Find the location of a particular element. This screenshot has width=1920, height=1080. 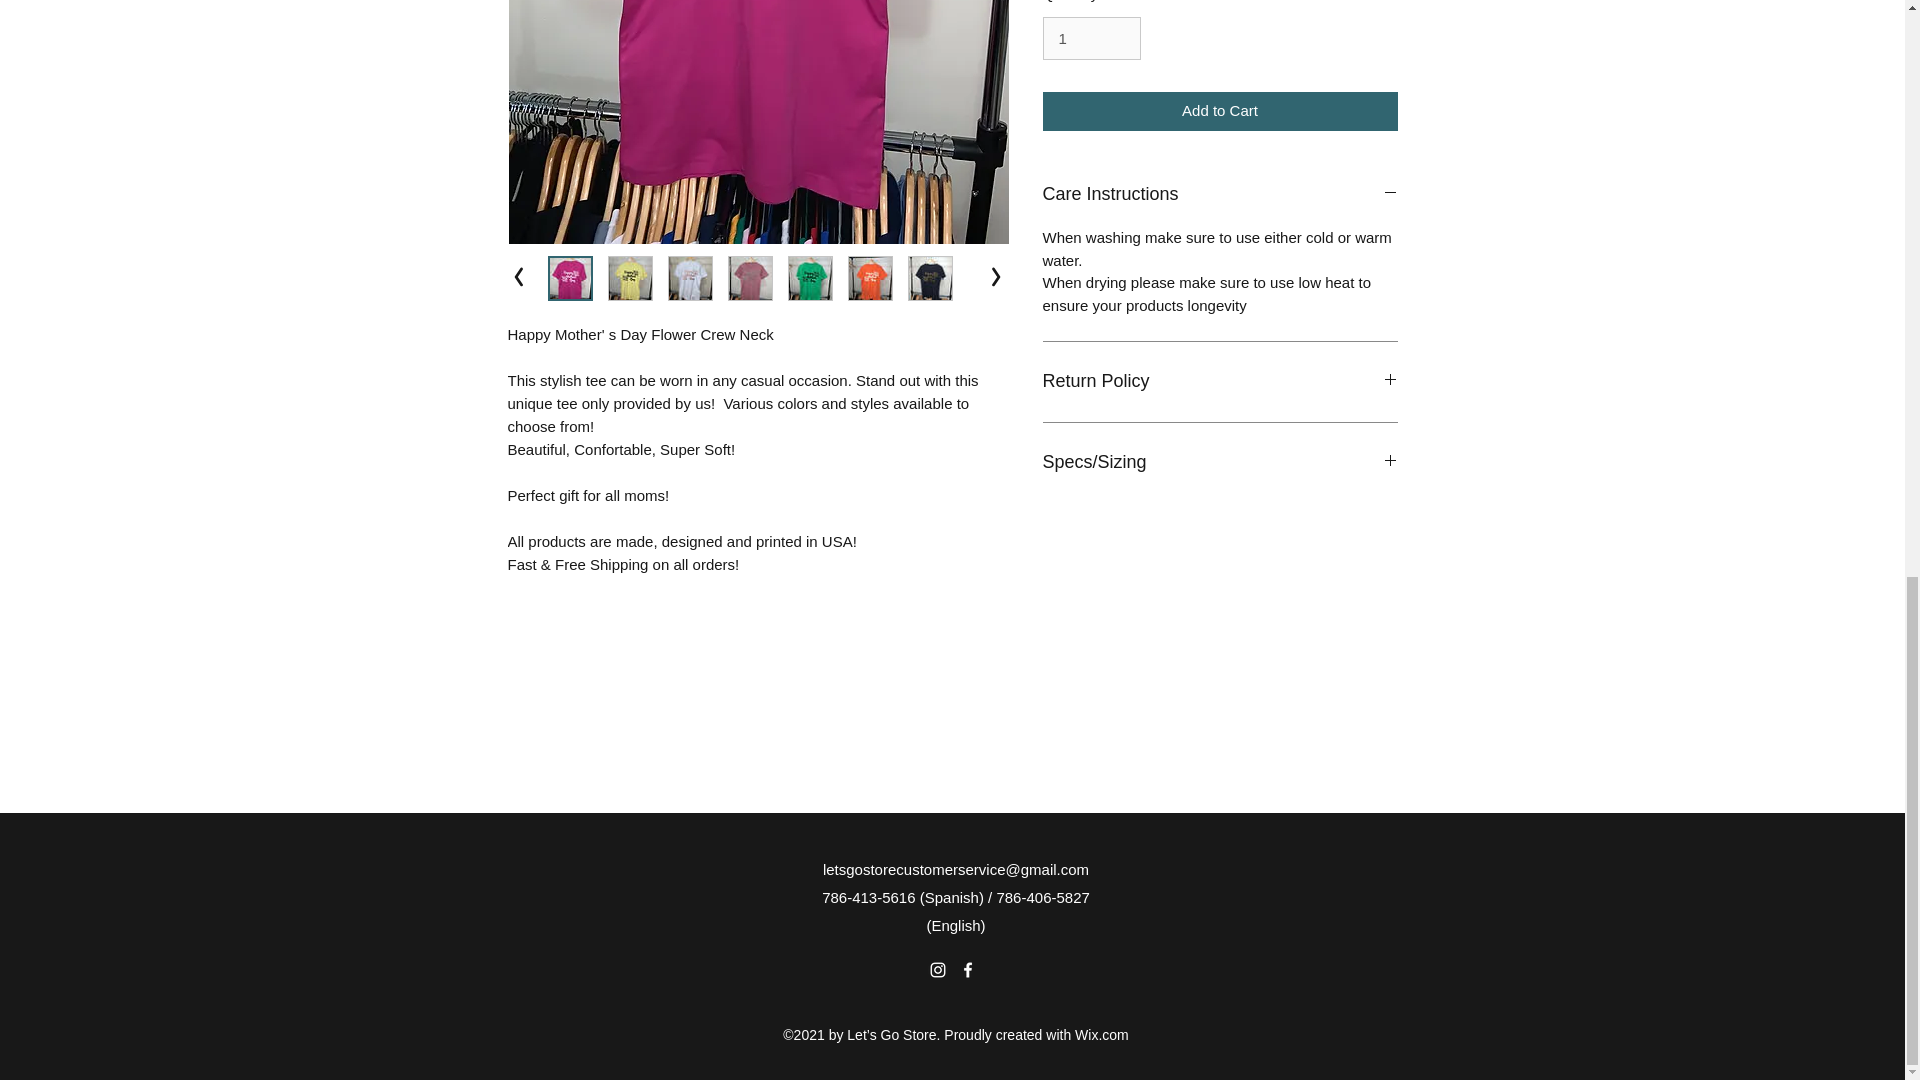

Return Policy is located at coordinates (1220, 382).